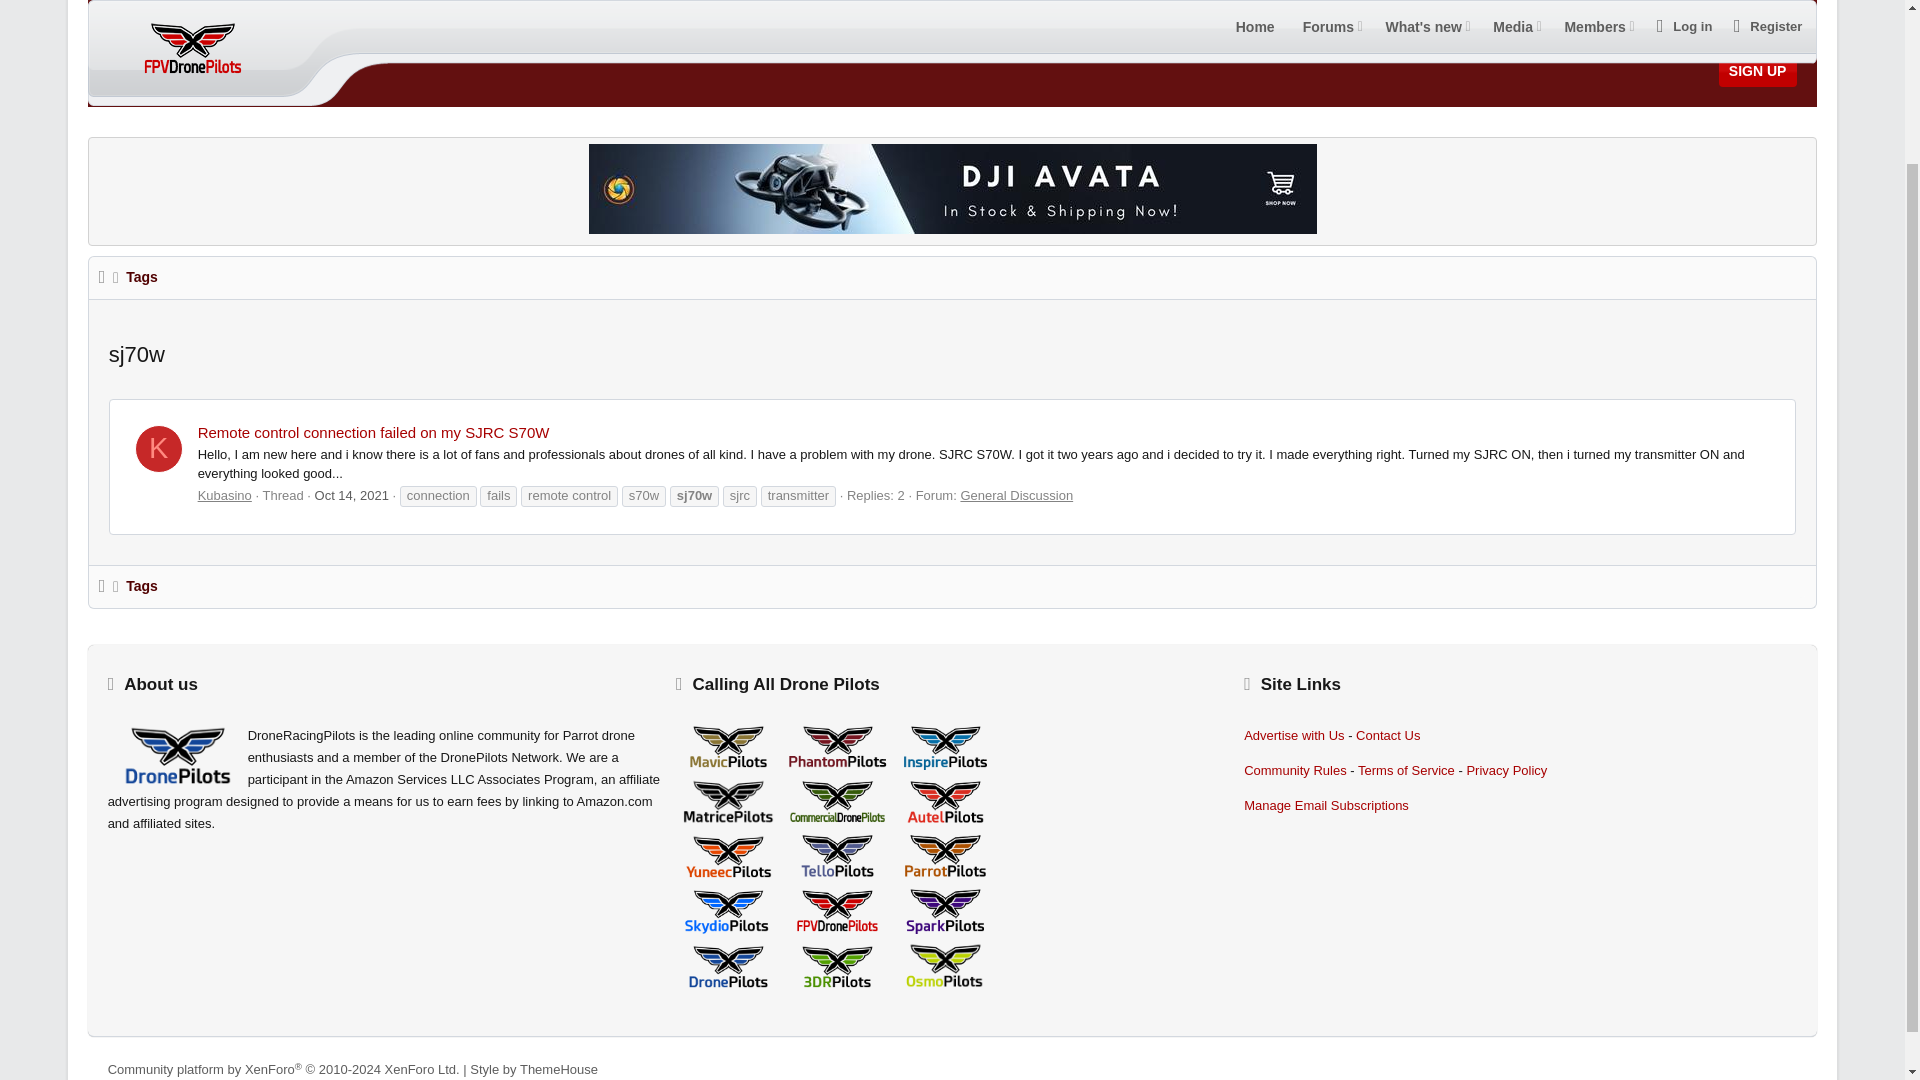  I want to click on Oct 14, 2021 at 1:41 PM, so click(352, 496).